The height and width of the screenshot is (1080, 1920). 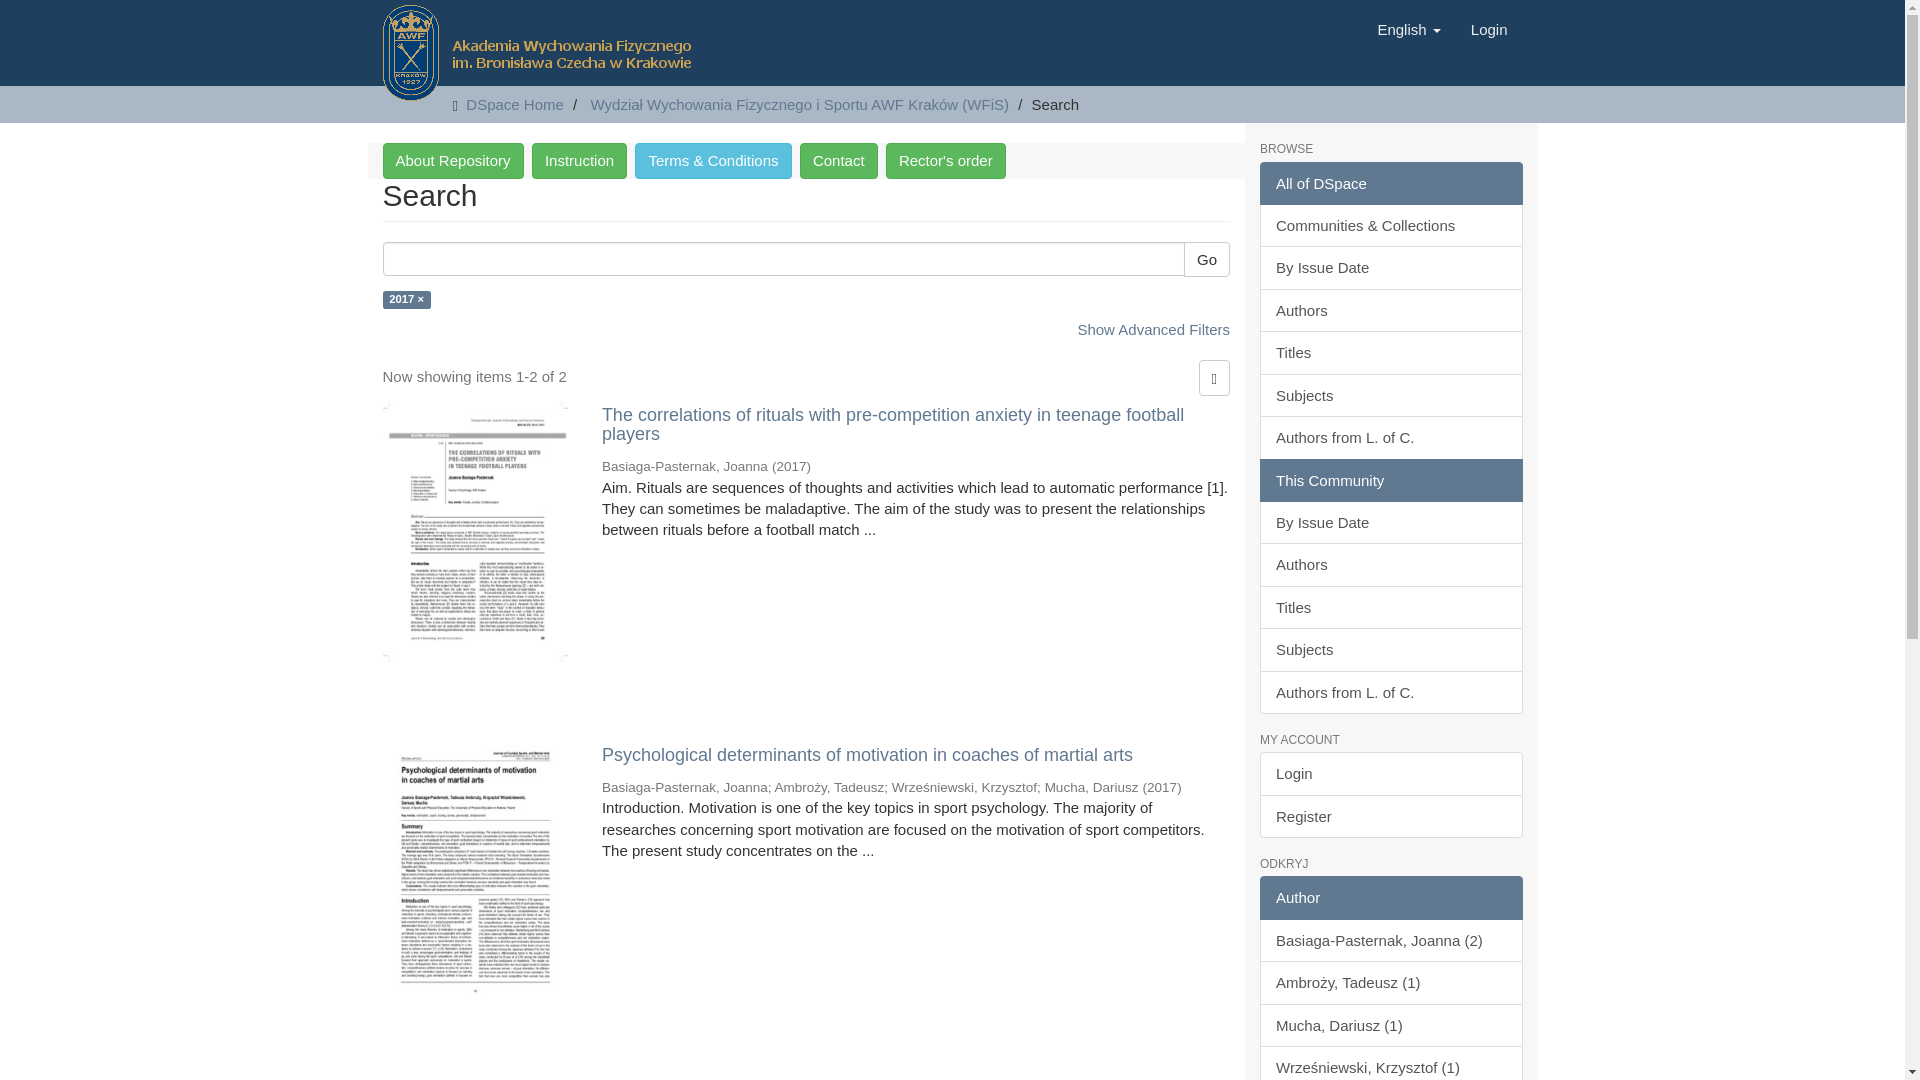 I want to click on regulamin, so click(x=713, y=160).